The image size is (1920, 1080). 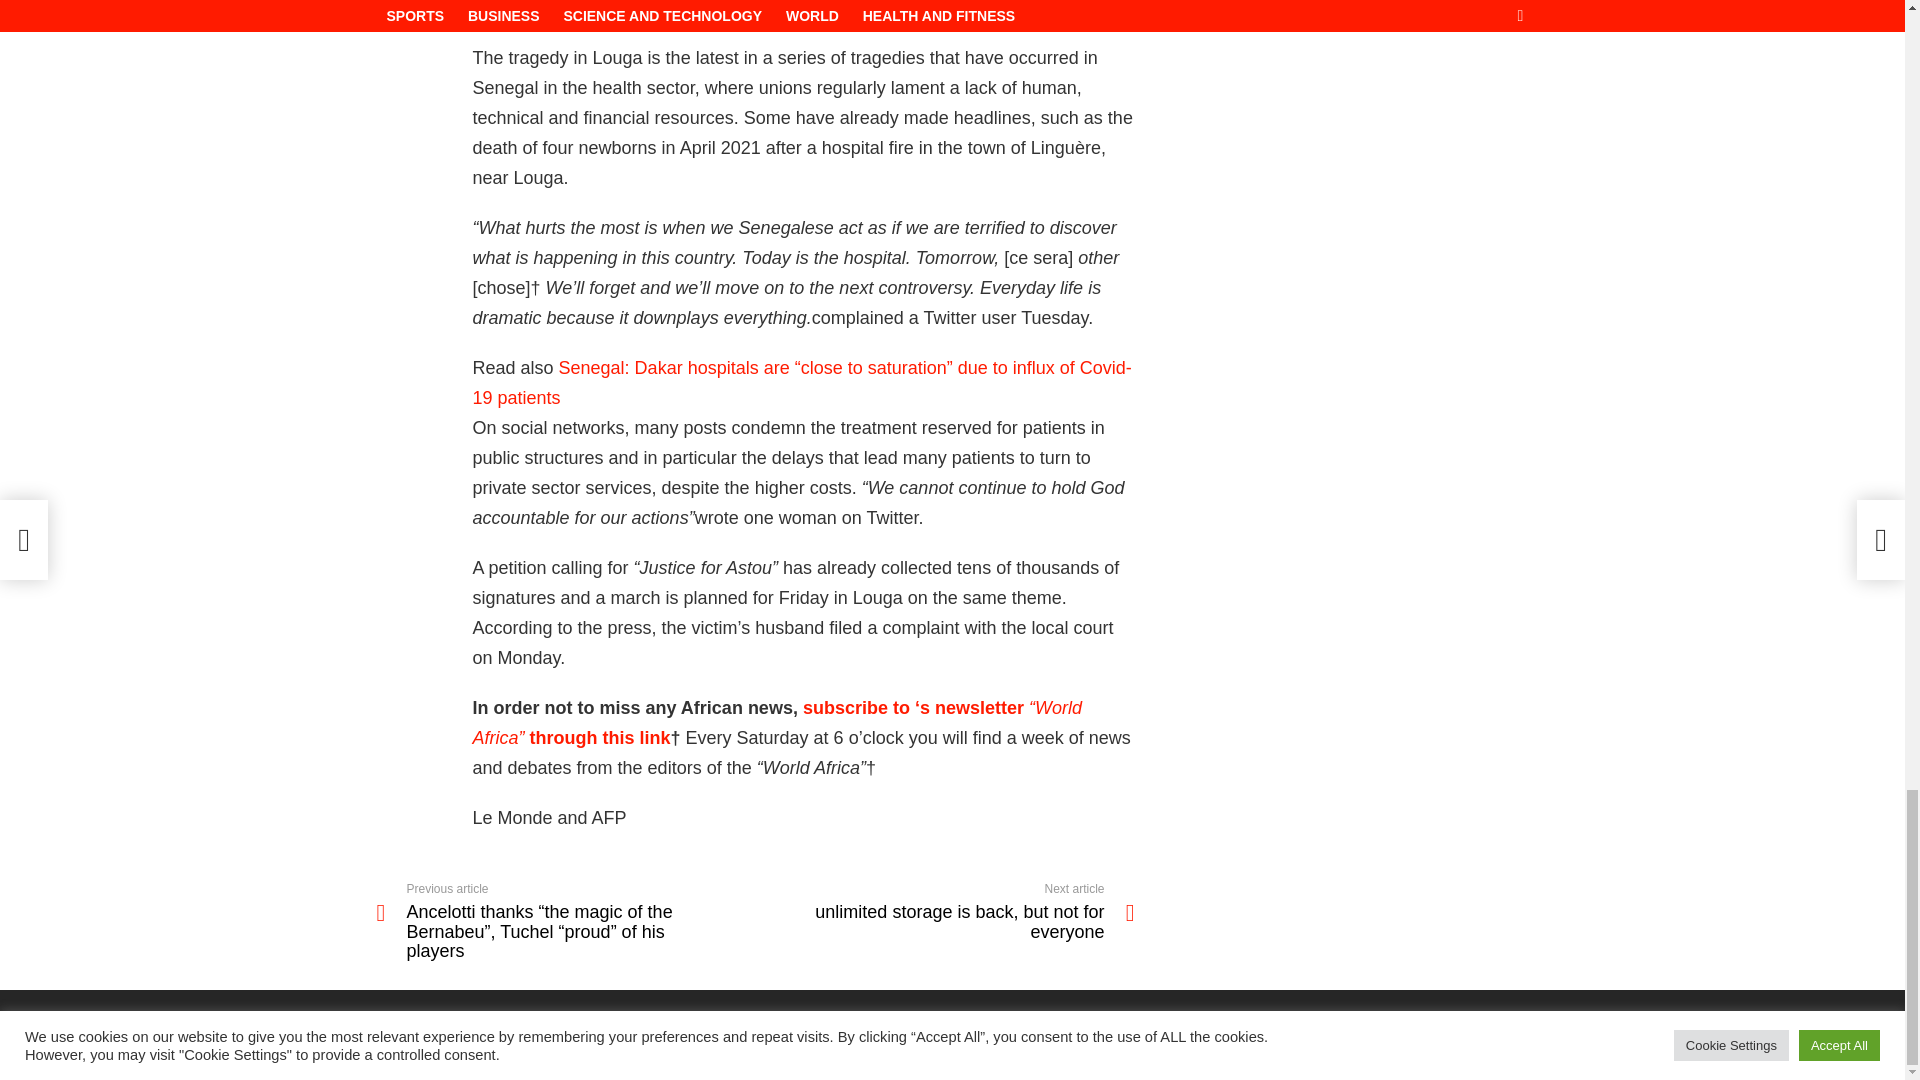 I want to click on Cookie Policy, so click(x=1186, y=1056).